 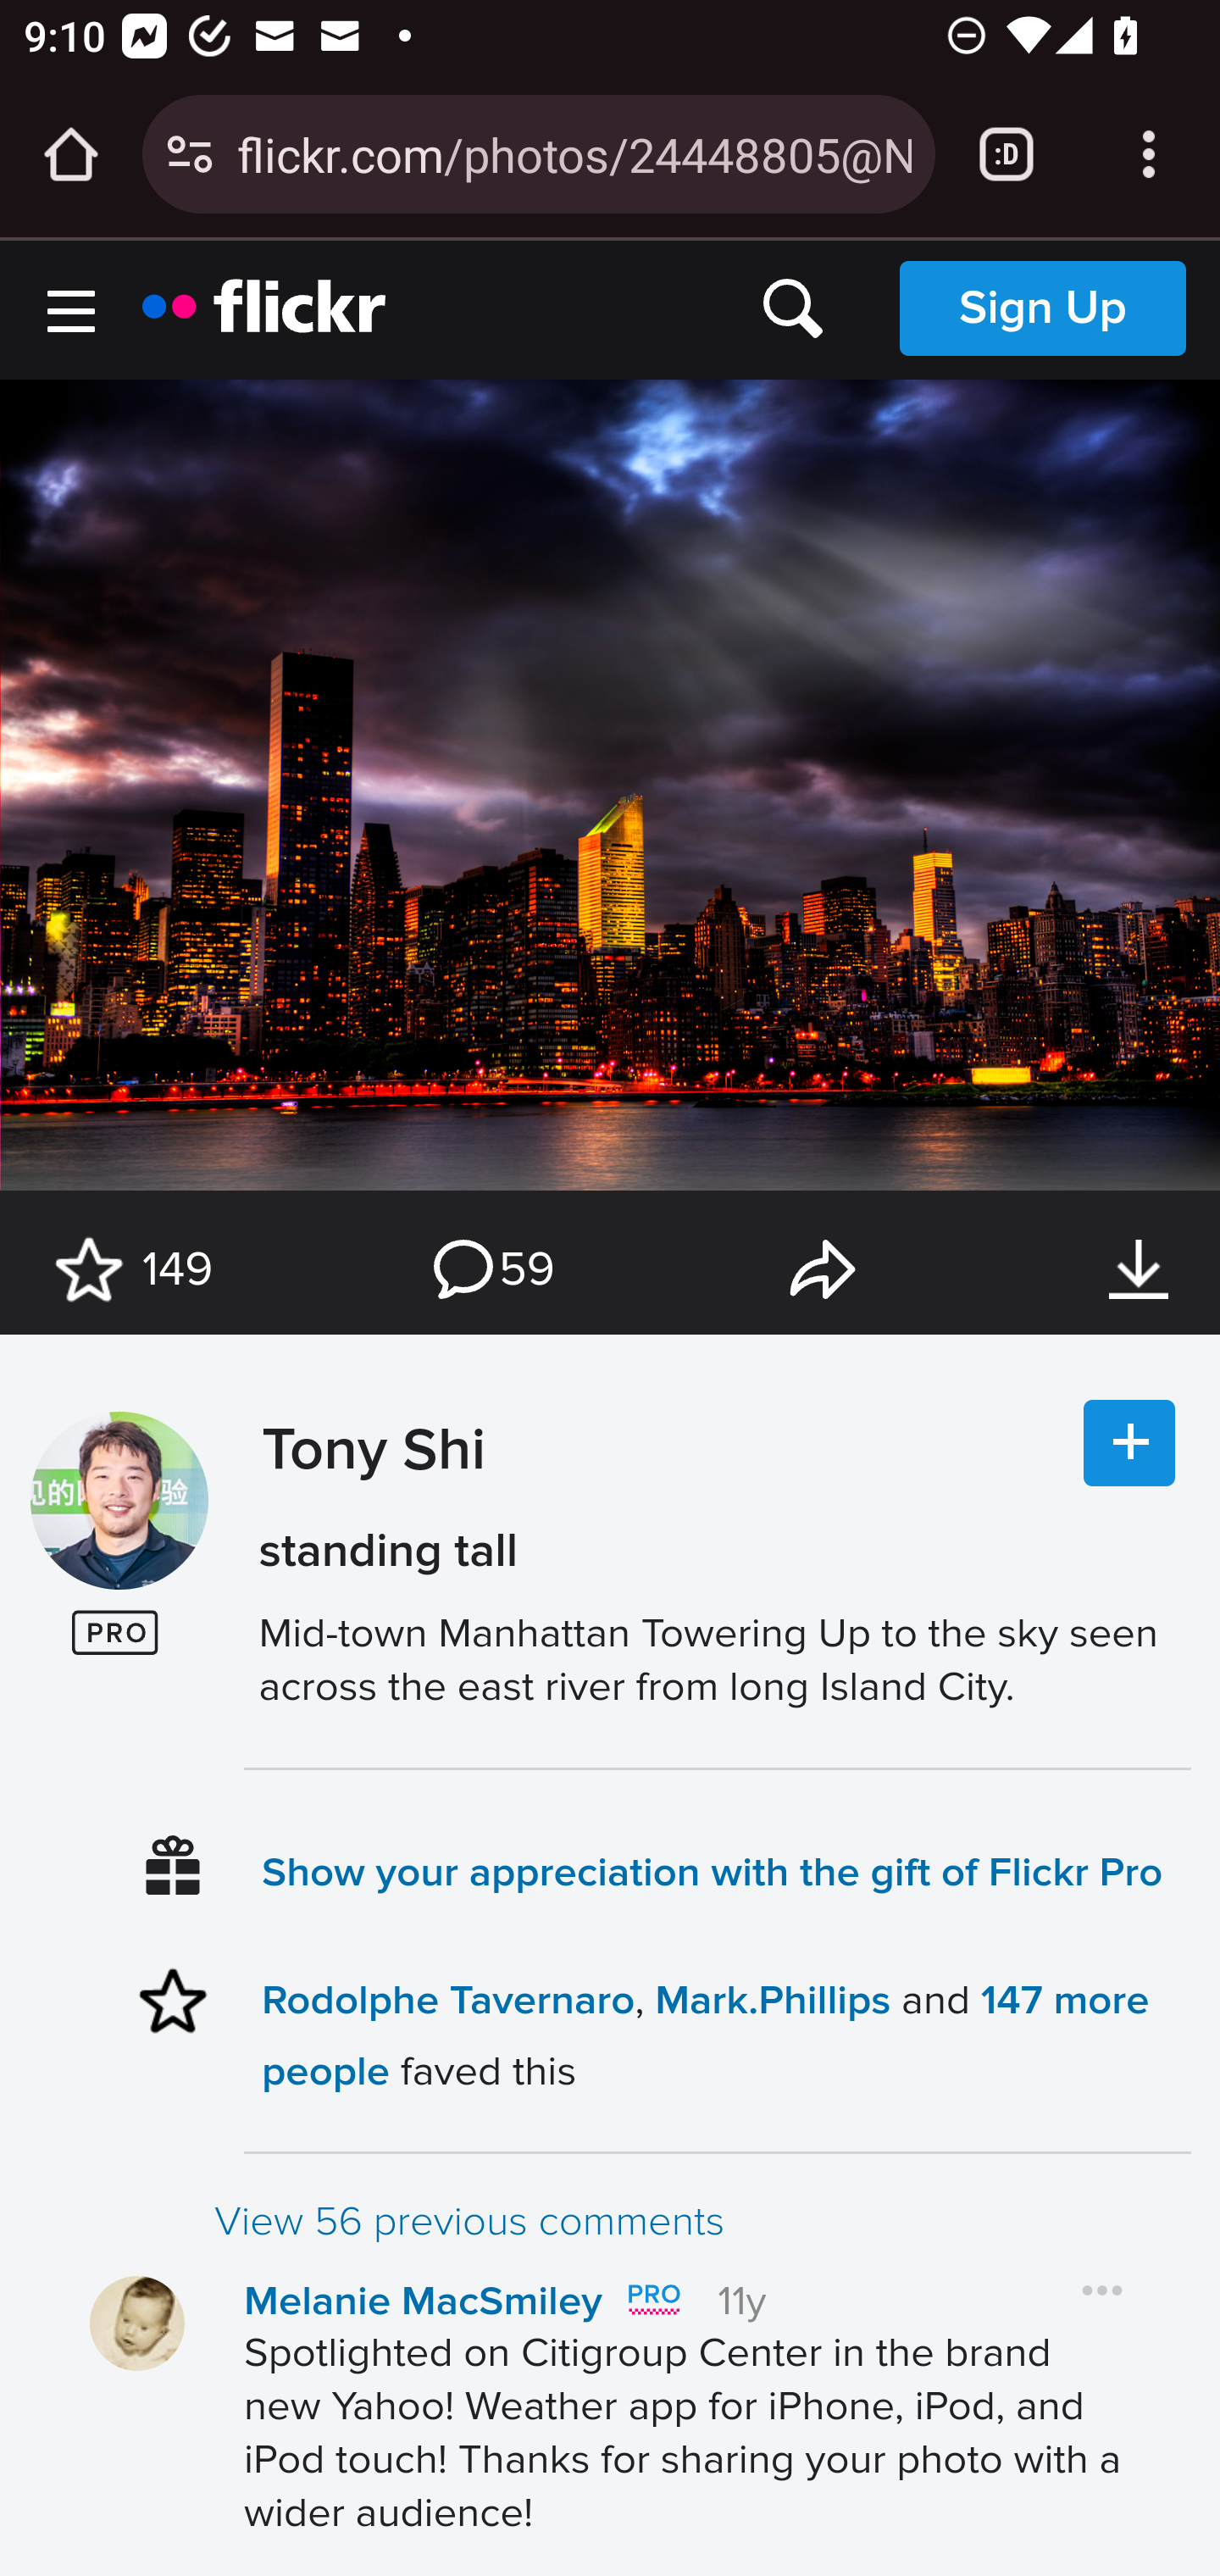 I want to click on Switch or close tabs, so click(x=1006, y=154).